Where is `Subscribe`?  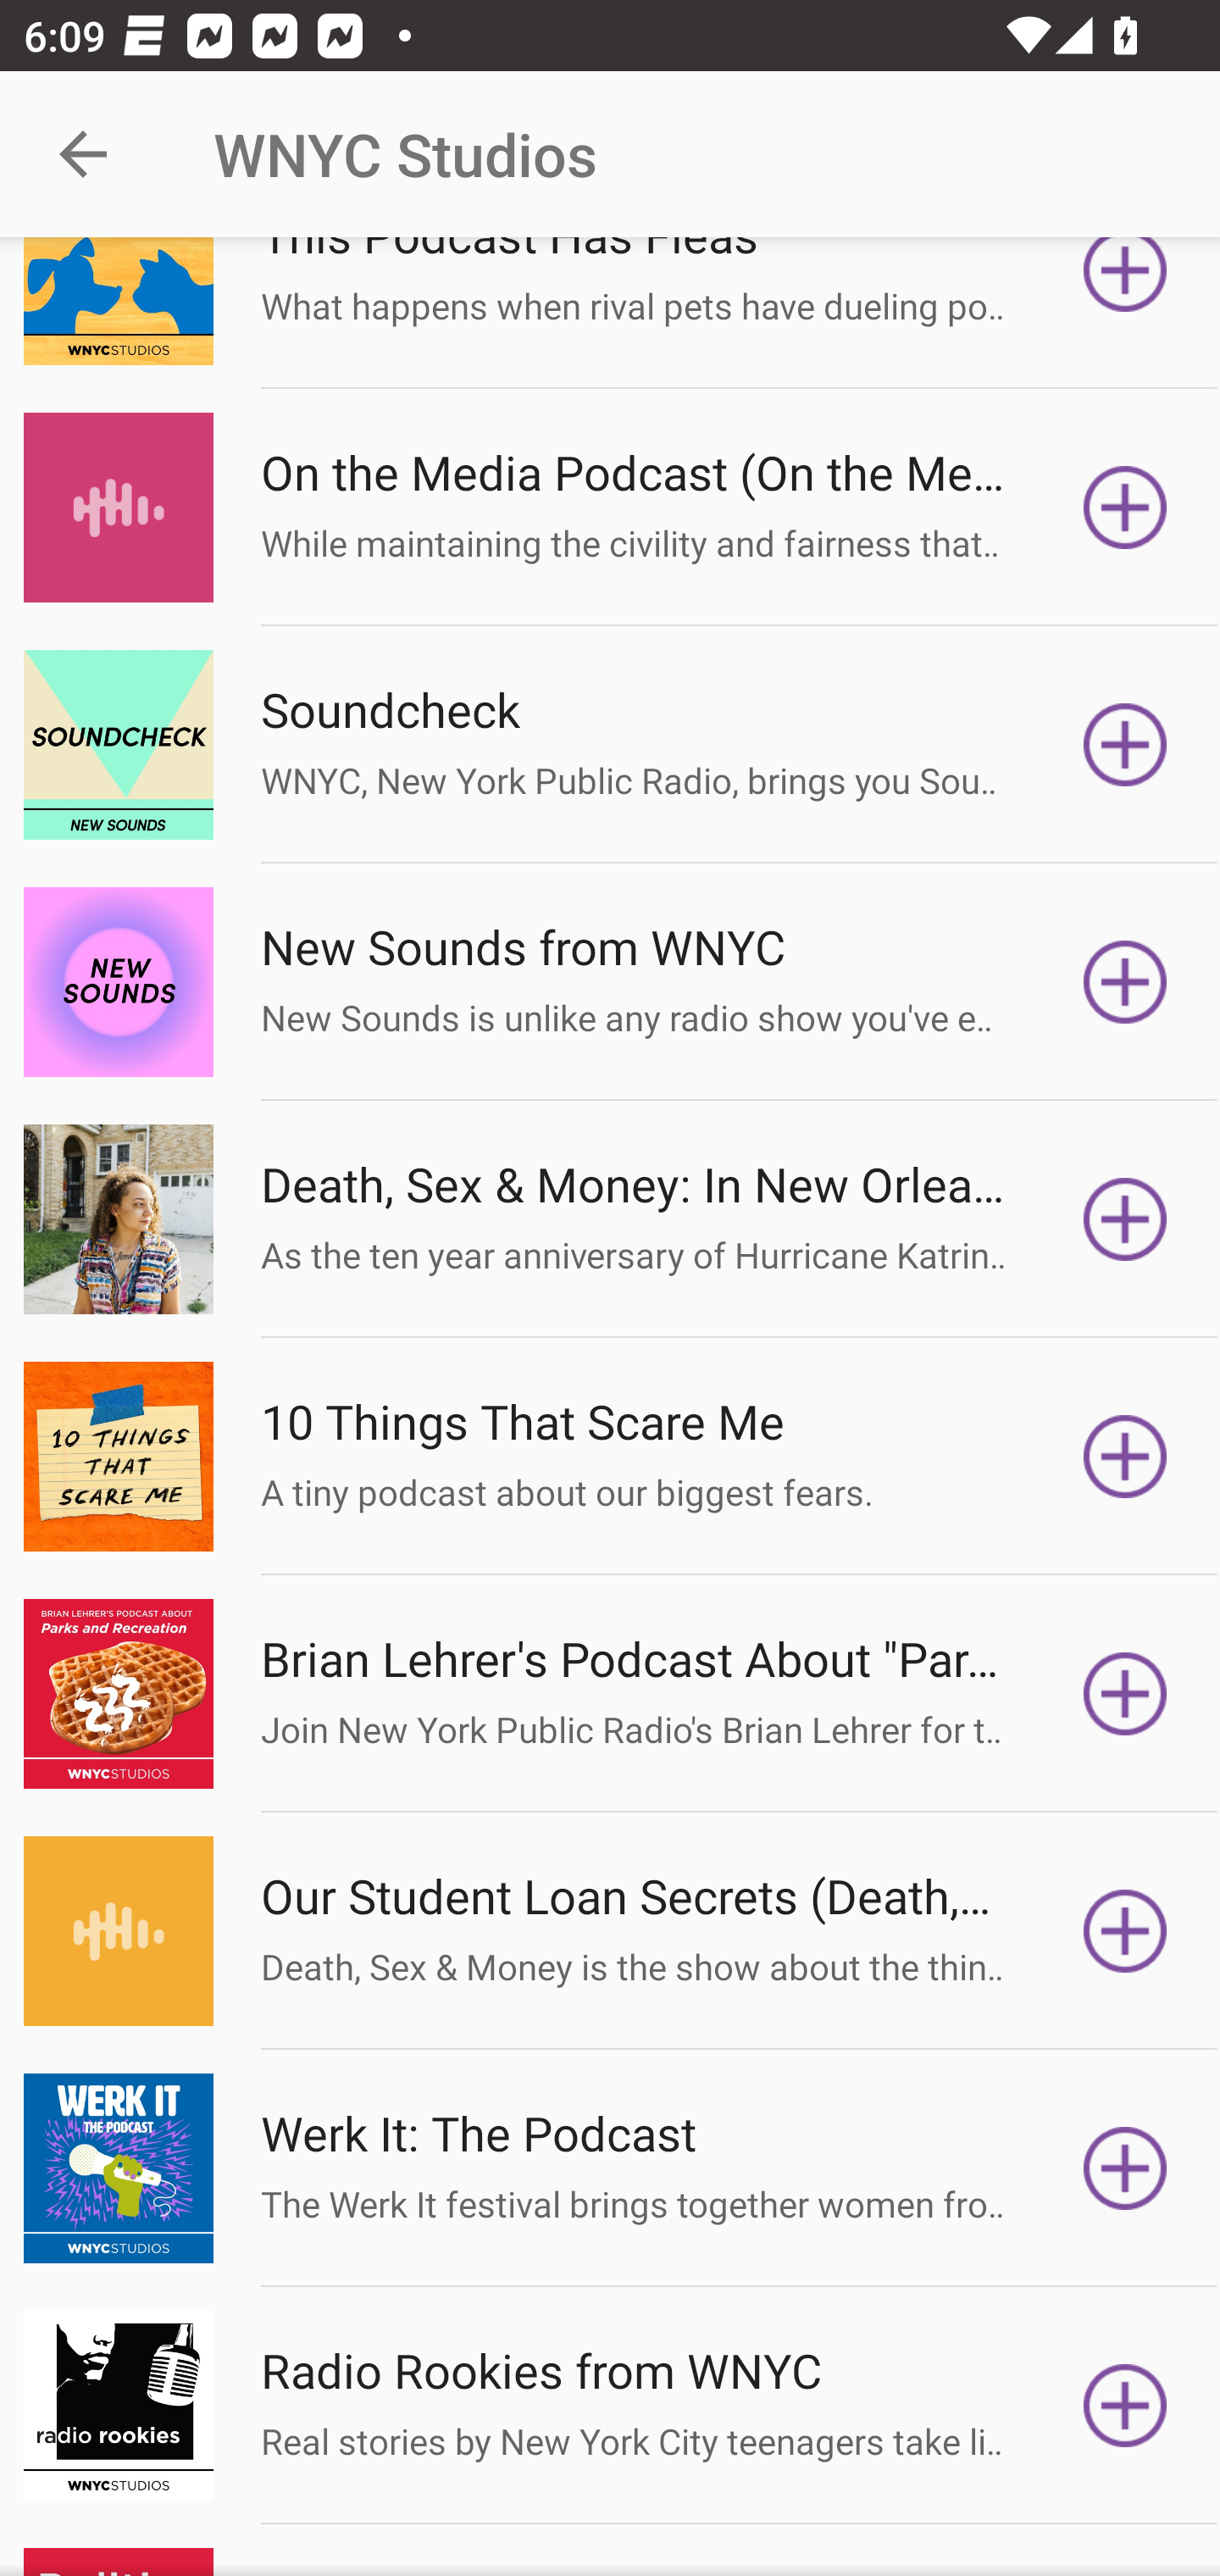
Subscribe is located at coordinates (1125, 1932).